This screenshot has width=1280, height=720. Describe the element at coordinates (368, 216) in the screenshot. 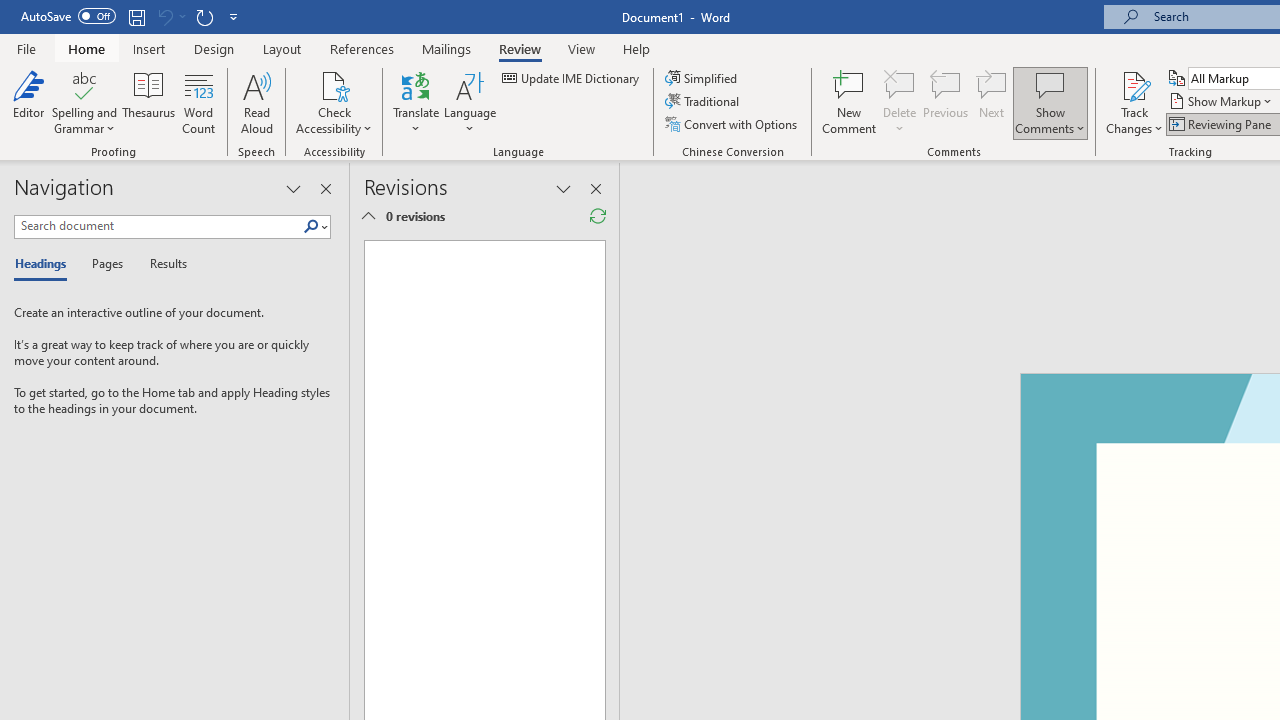

I see `Show Detailed Summary` at that location.